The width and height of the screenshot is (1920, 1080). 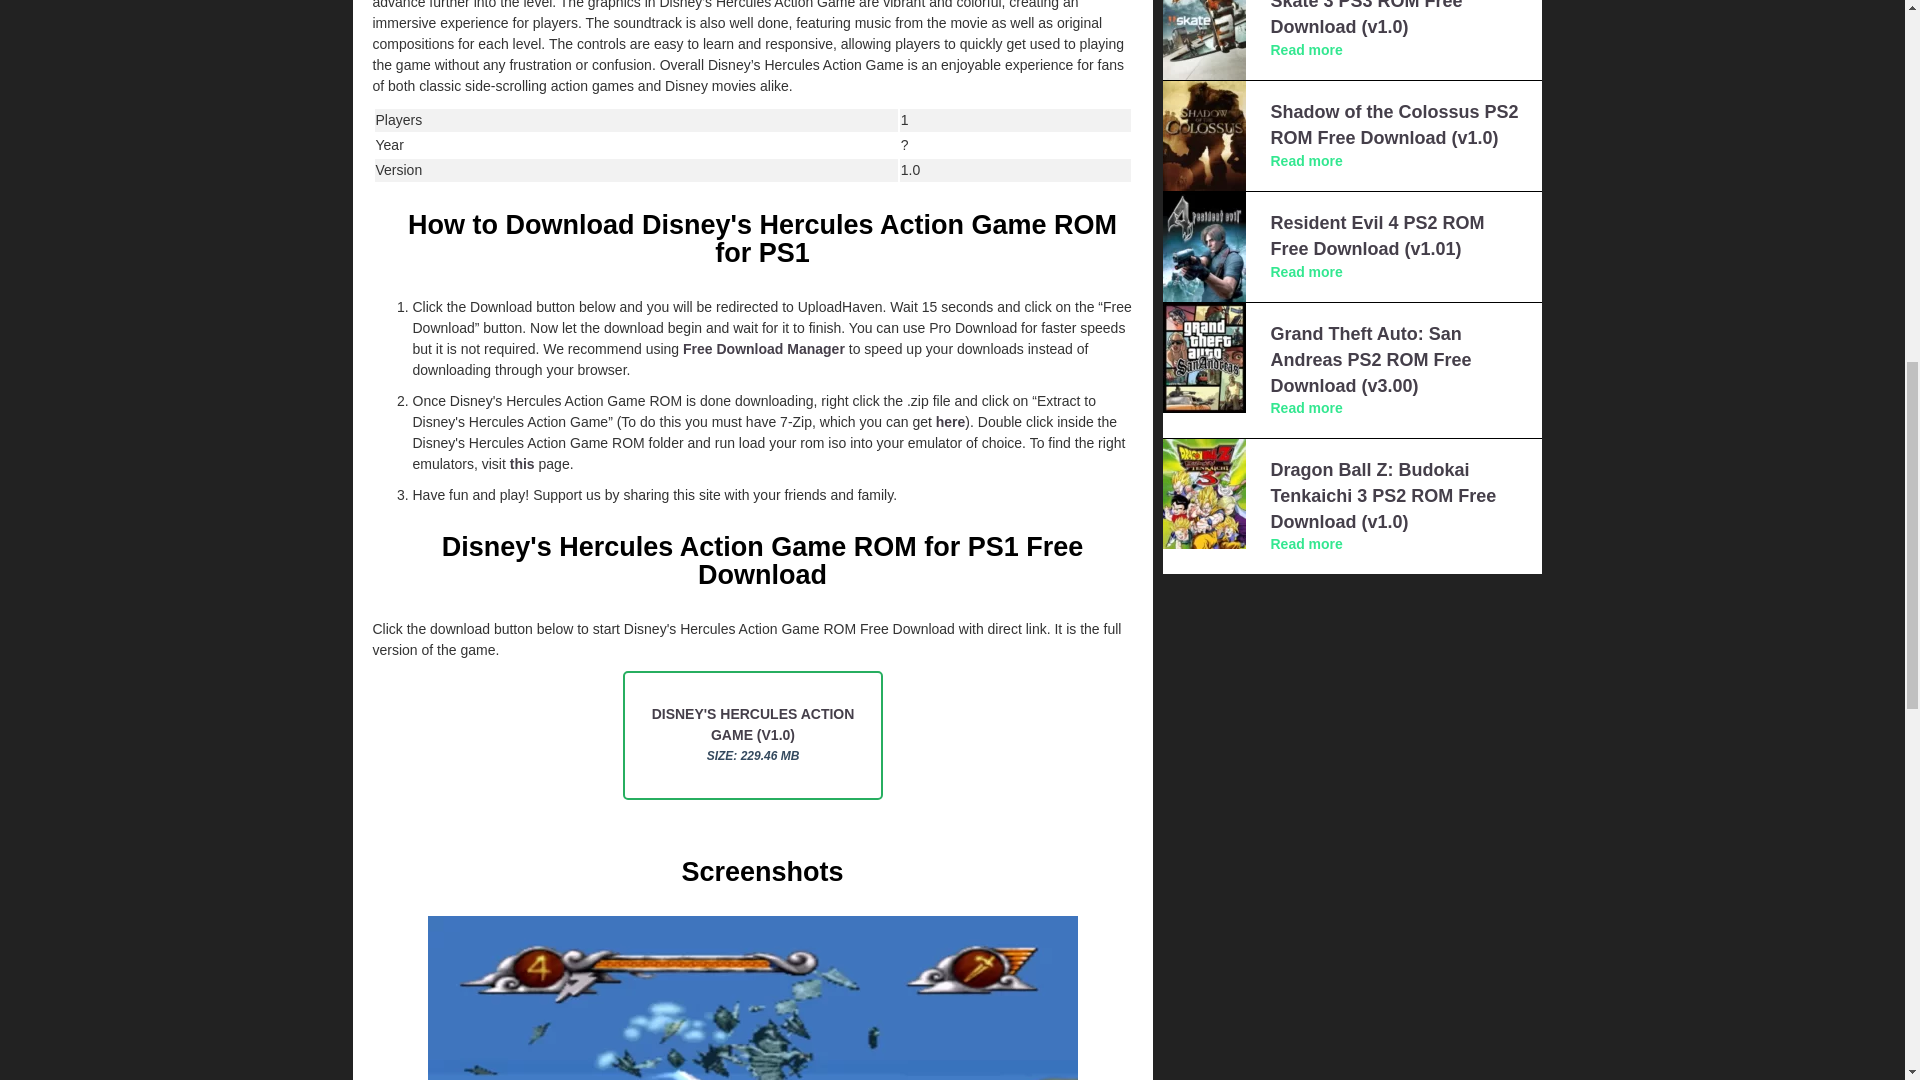 I want to click on here, so click(x=950, y=421).